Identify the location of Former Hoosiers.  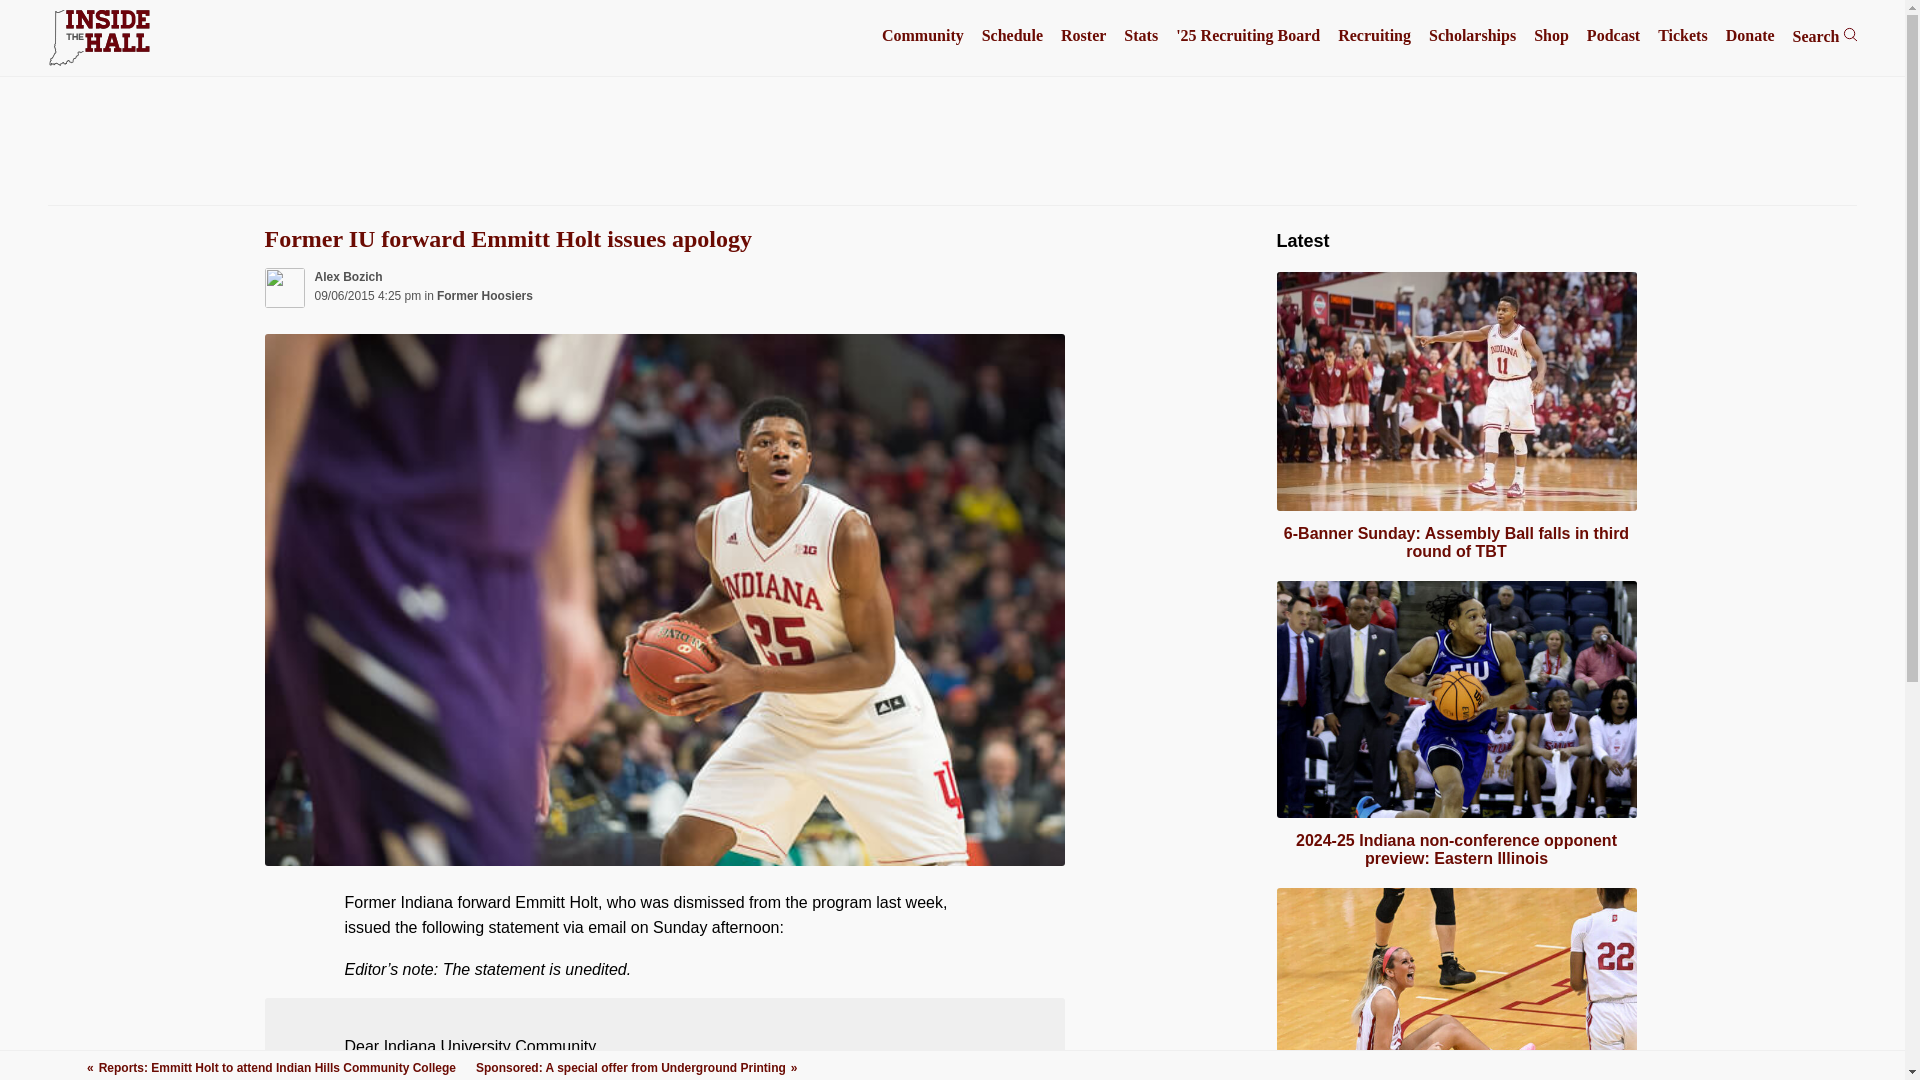
(485, 296).